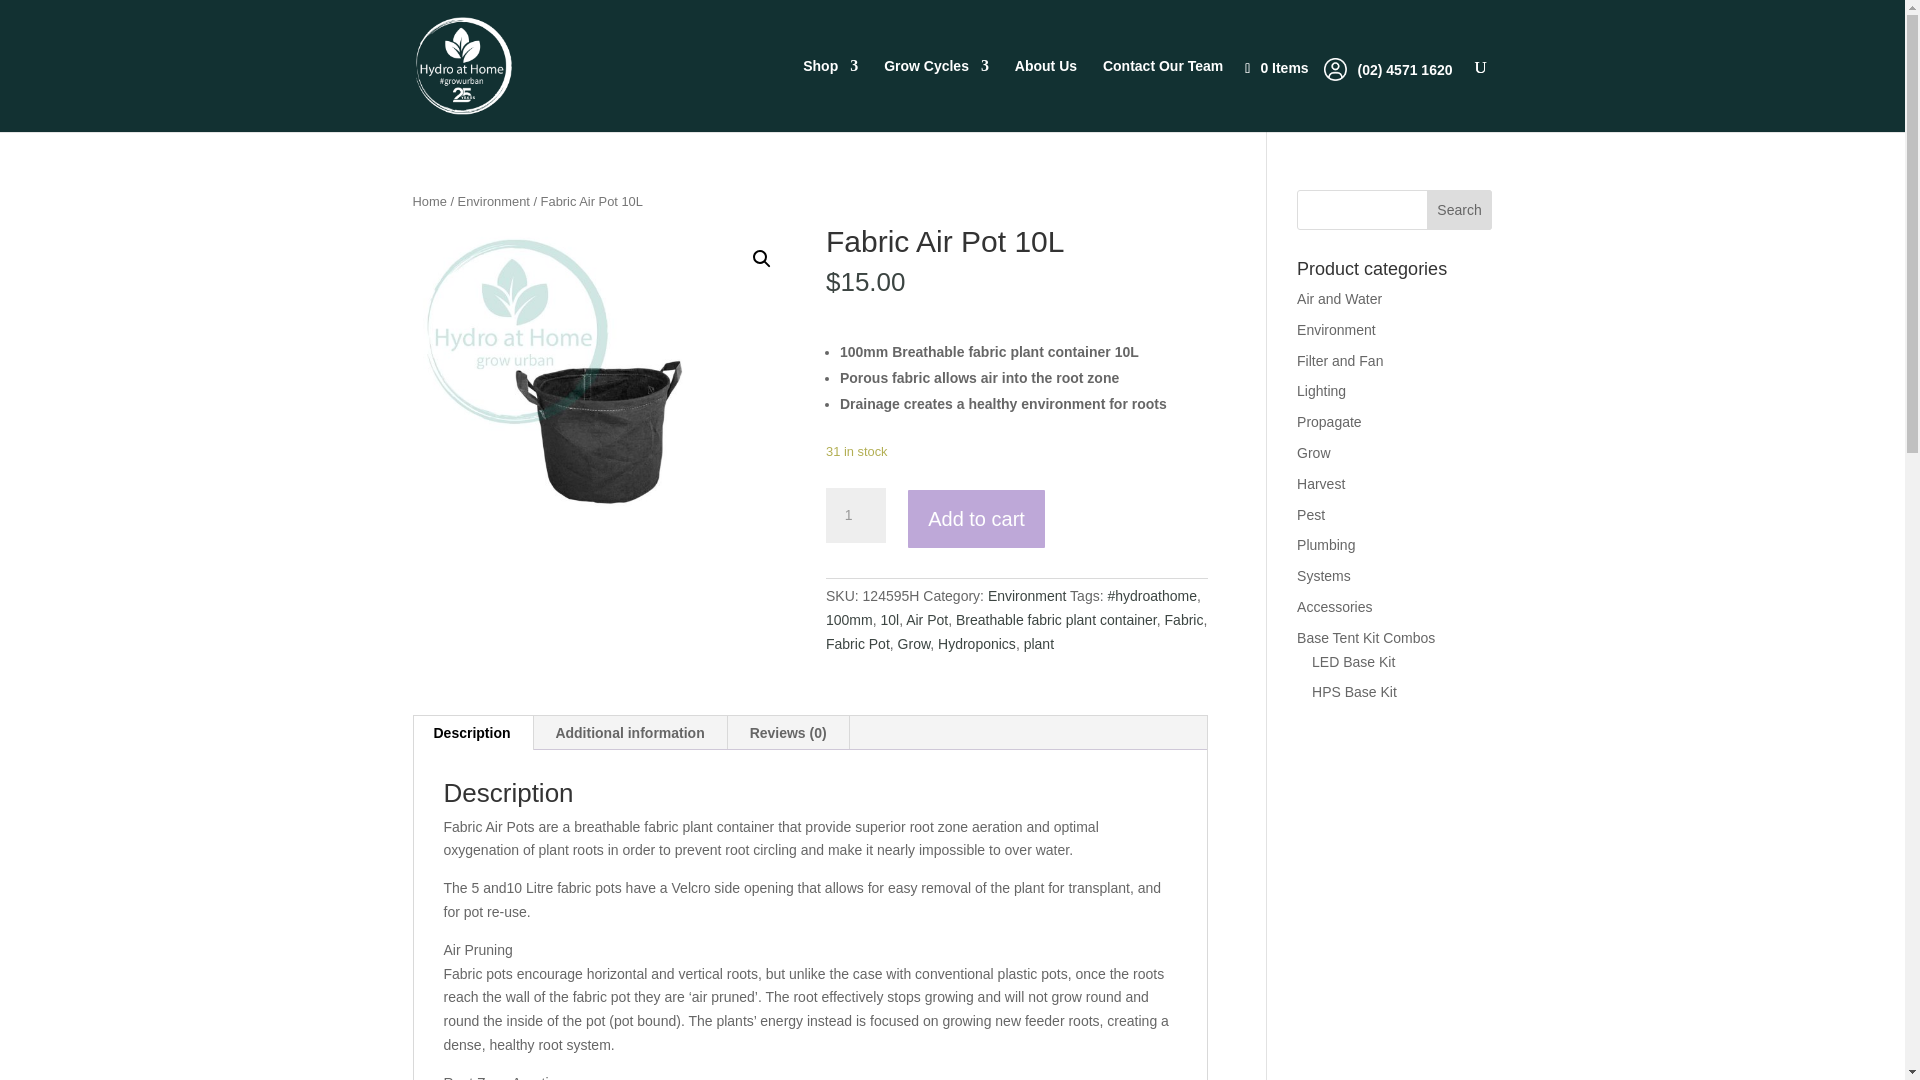  I want to click on 124595, so click(603, 418).